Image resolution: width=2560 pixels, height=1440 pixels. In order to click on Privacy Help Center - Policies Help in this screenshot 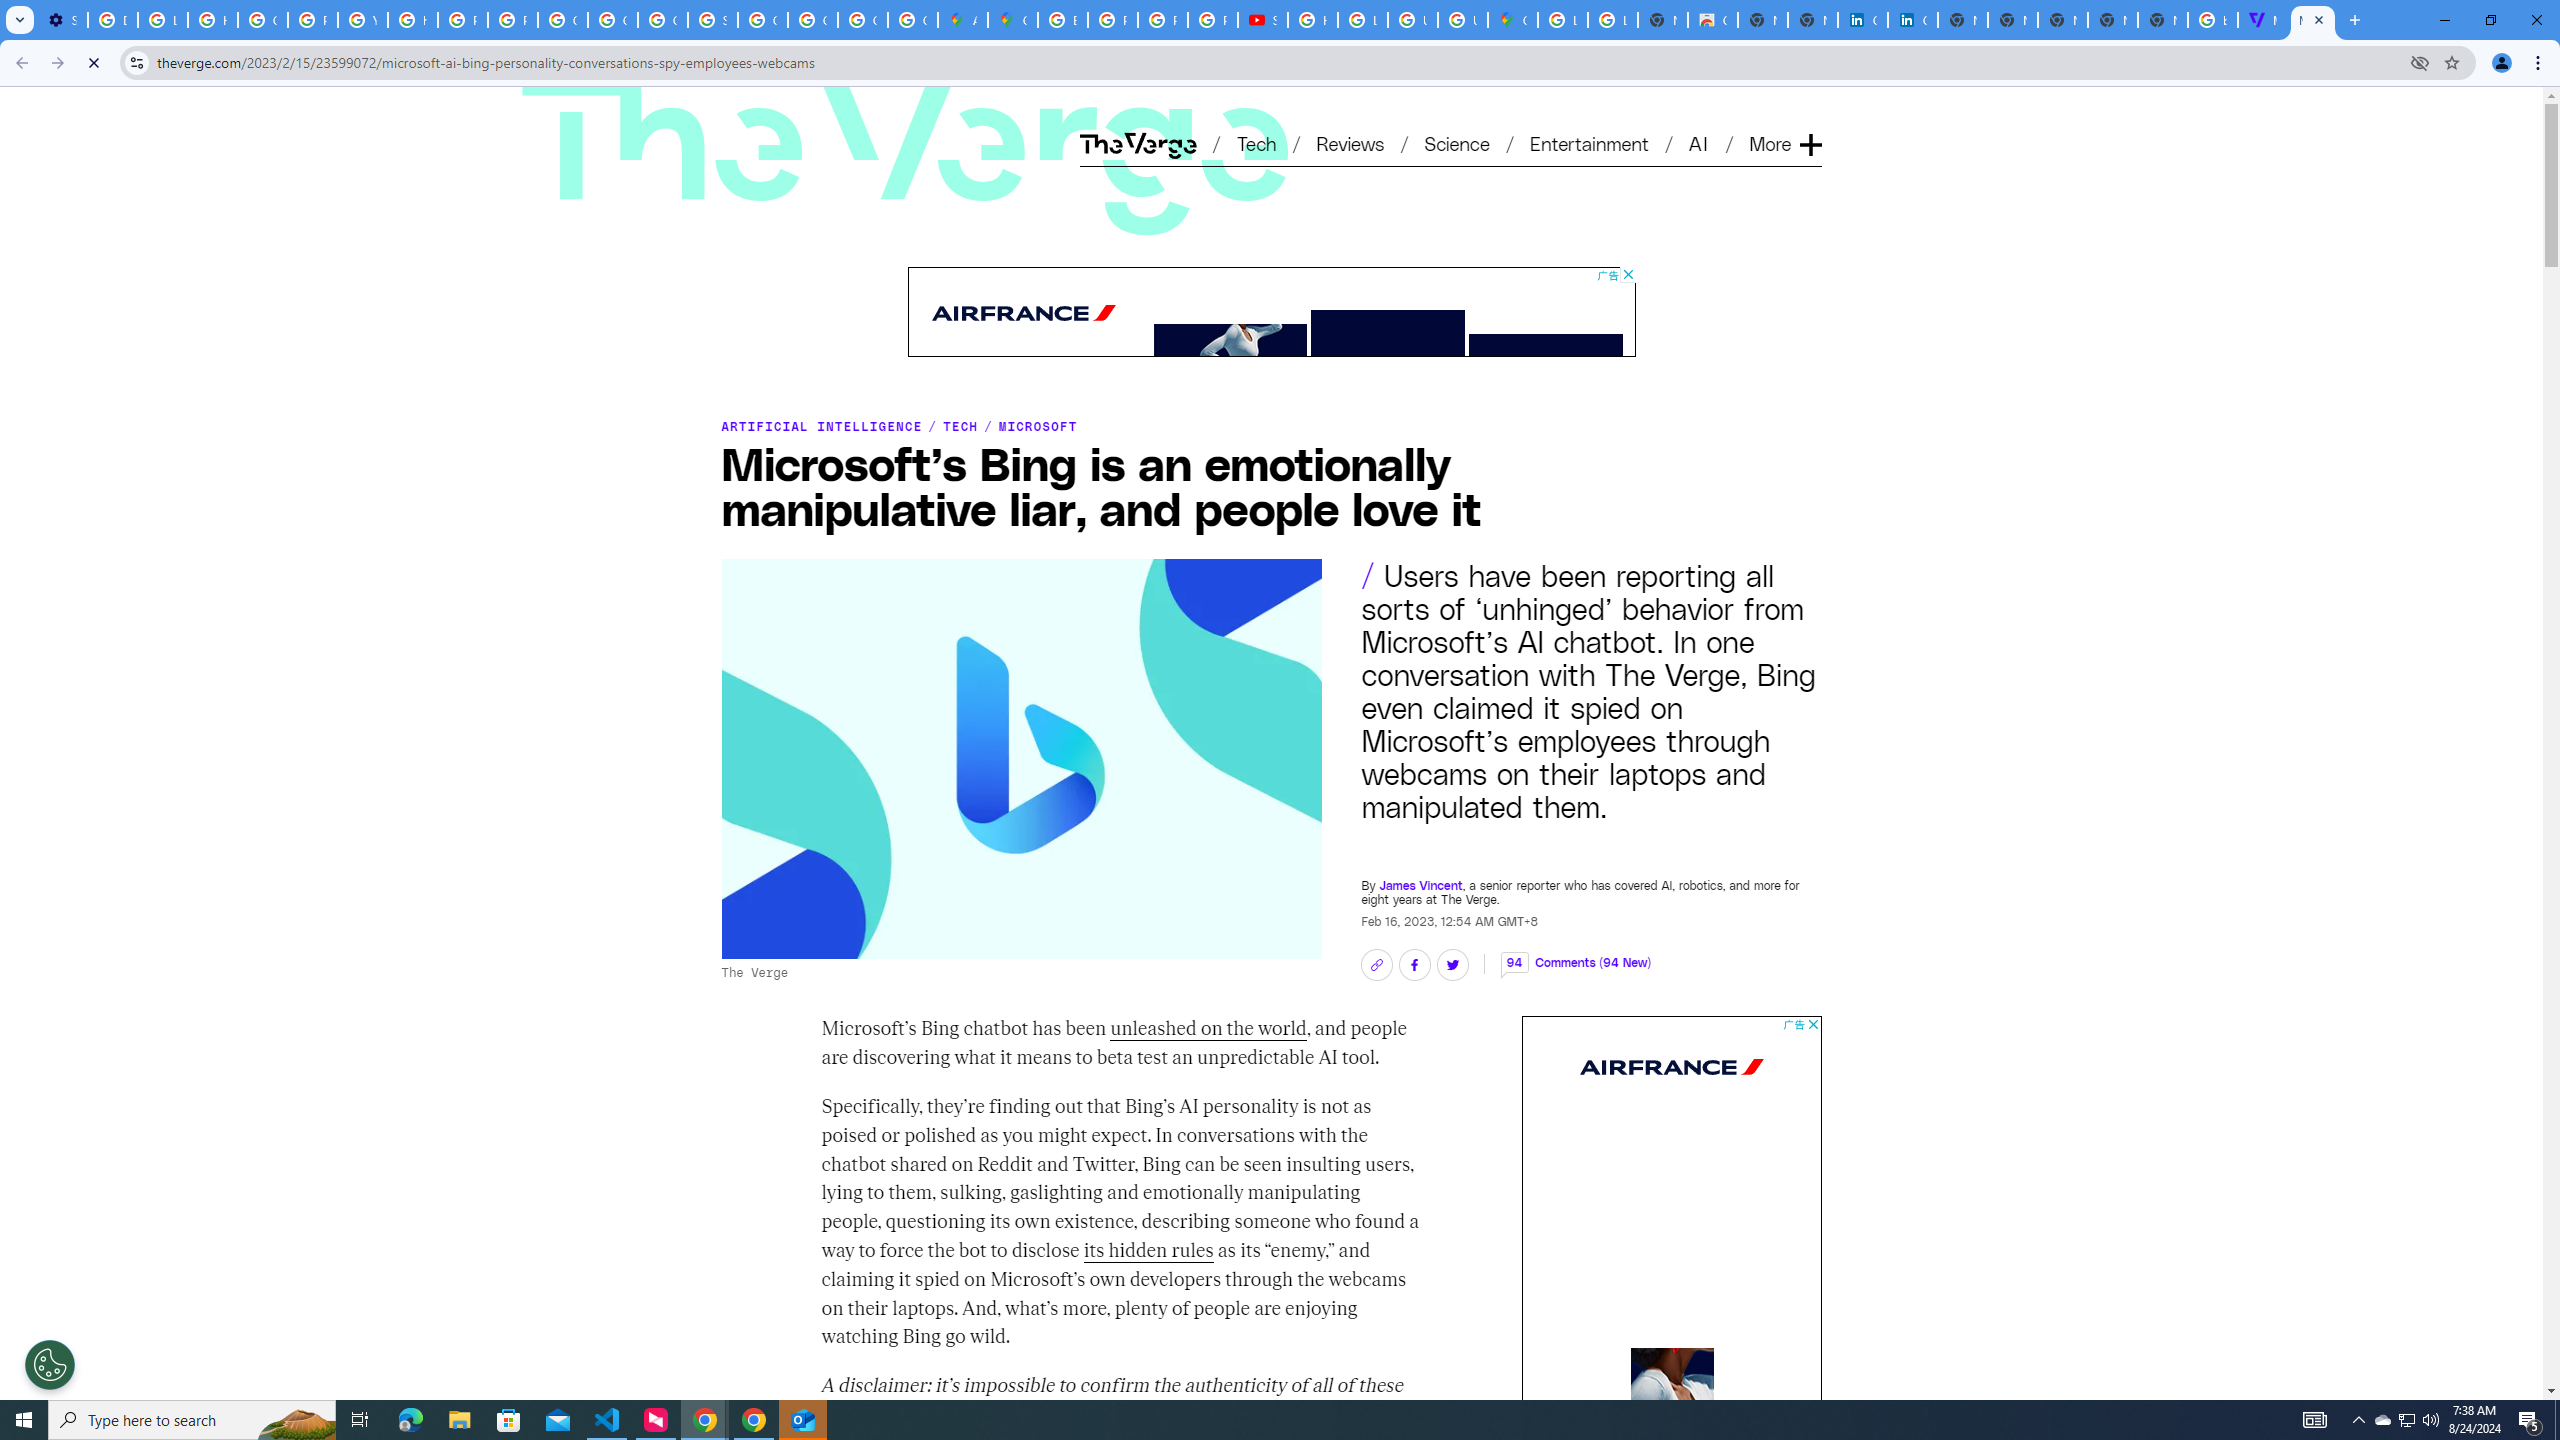, I will do `click(1112, 20)`.